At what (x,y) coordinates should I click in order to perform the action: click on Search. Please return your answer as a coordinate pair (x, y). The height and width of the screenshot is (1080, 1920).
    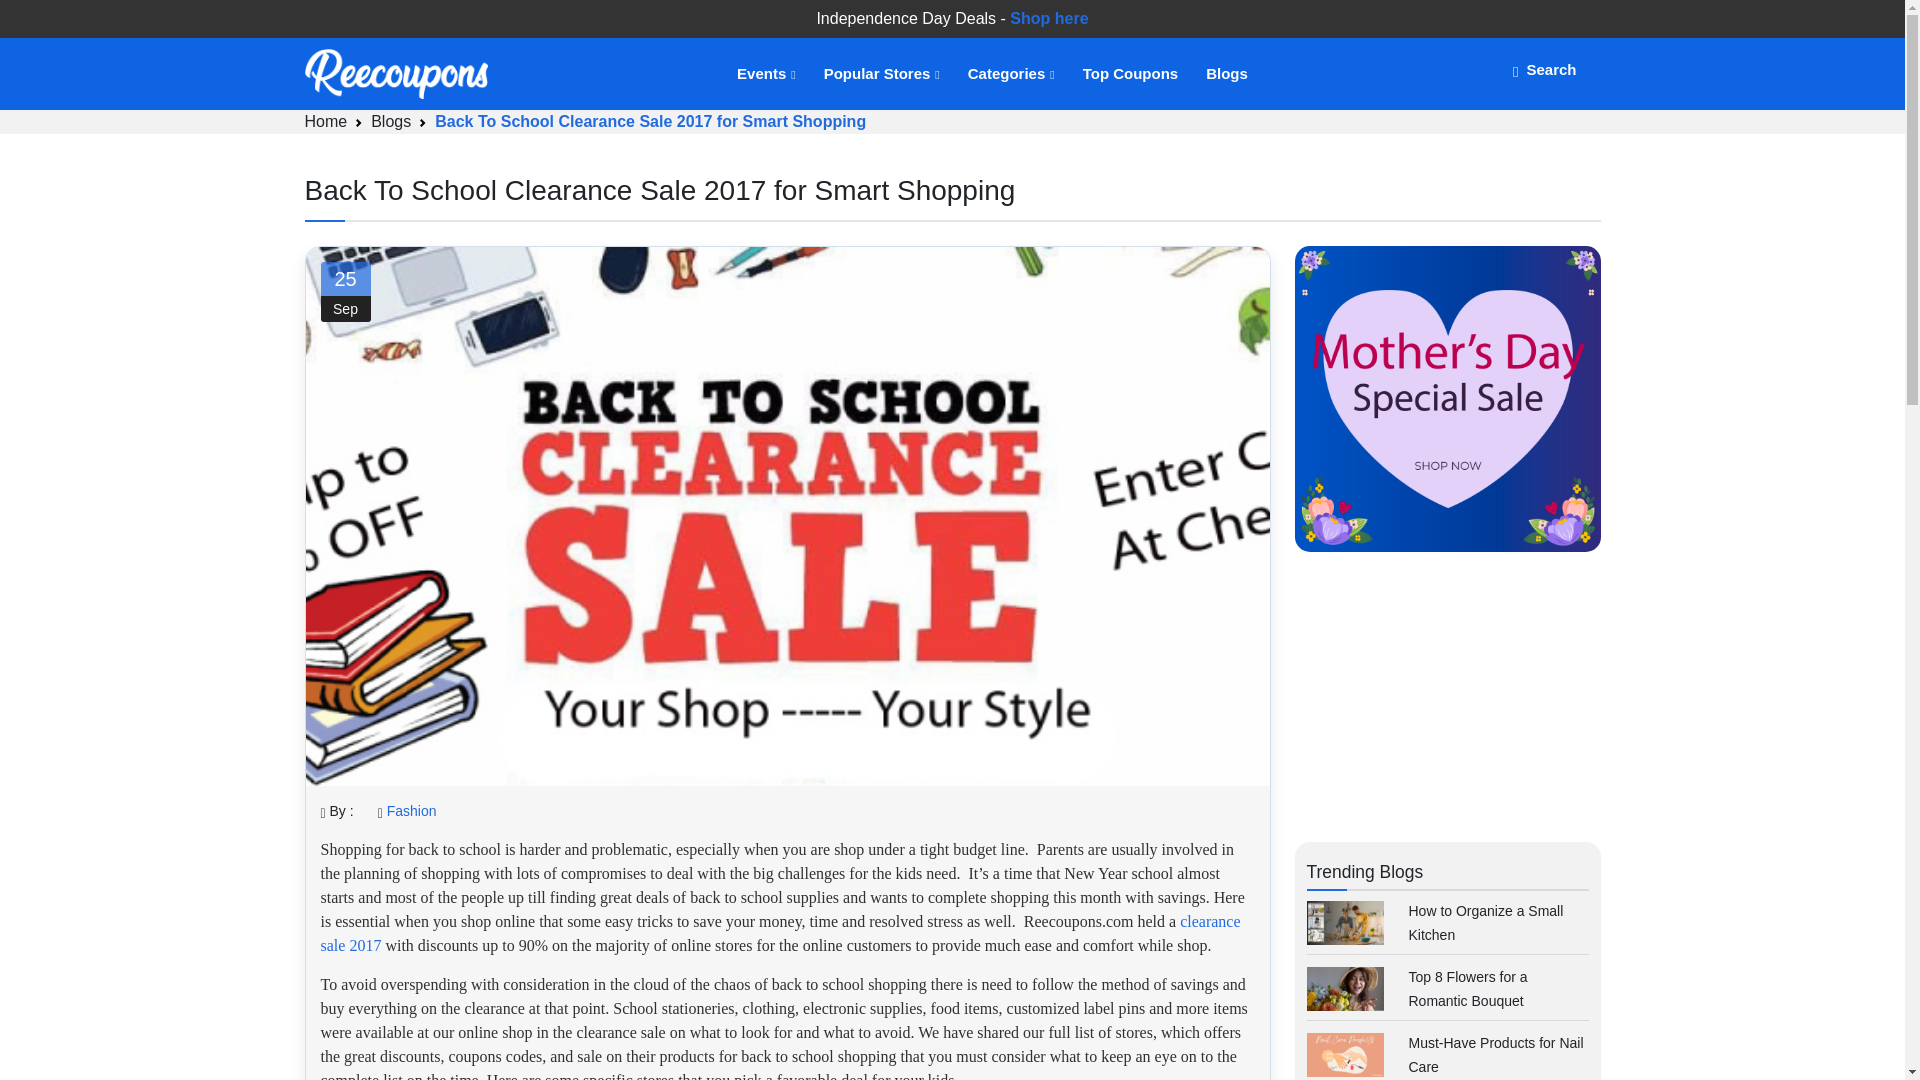
    Looking at the image, I should click on (1544, 68).